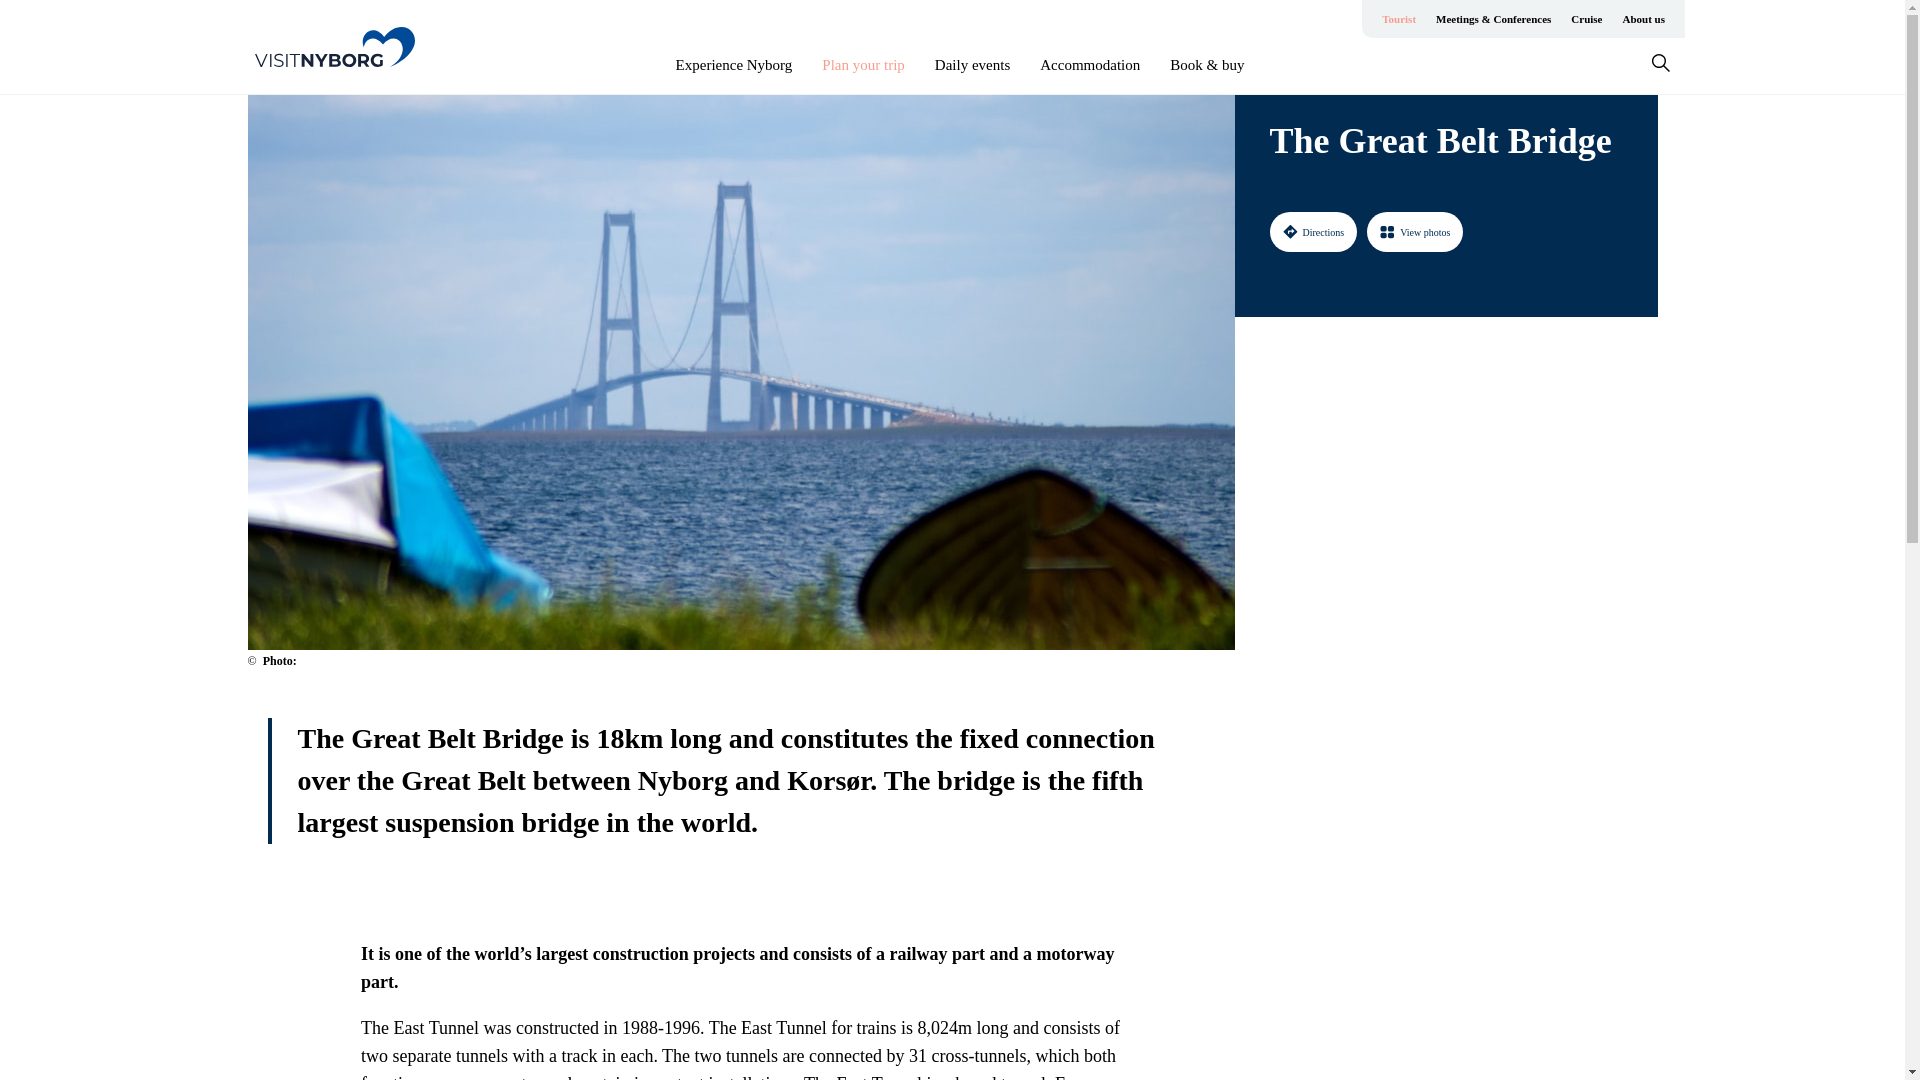 This screenshot has height=1080, width=1920. I want to click on Plan your trip, so click(862, 65).